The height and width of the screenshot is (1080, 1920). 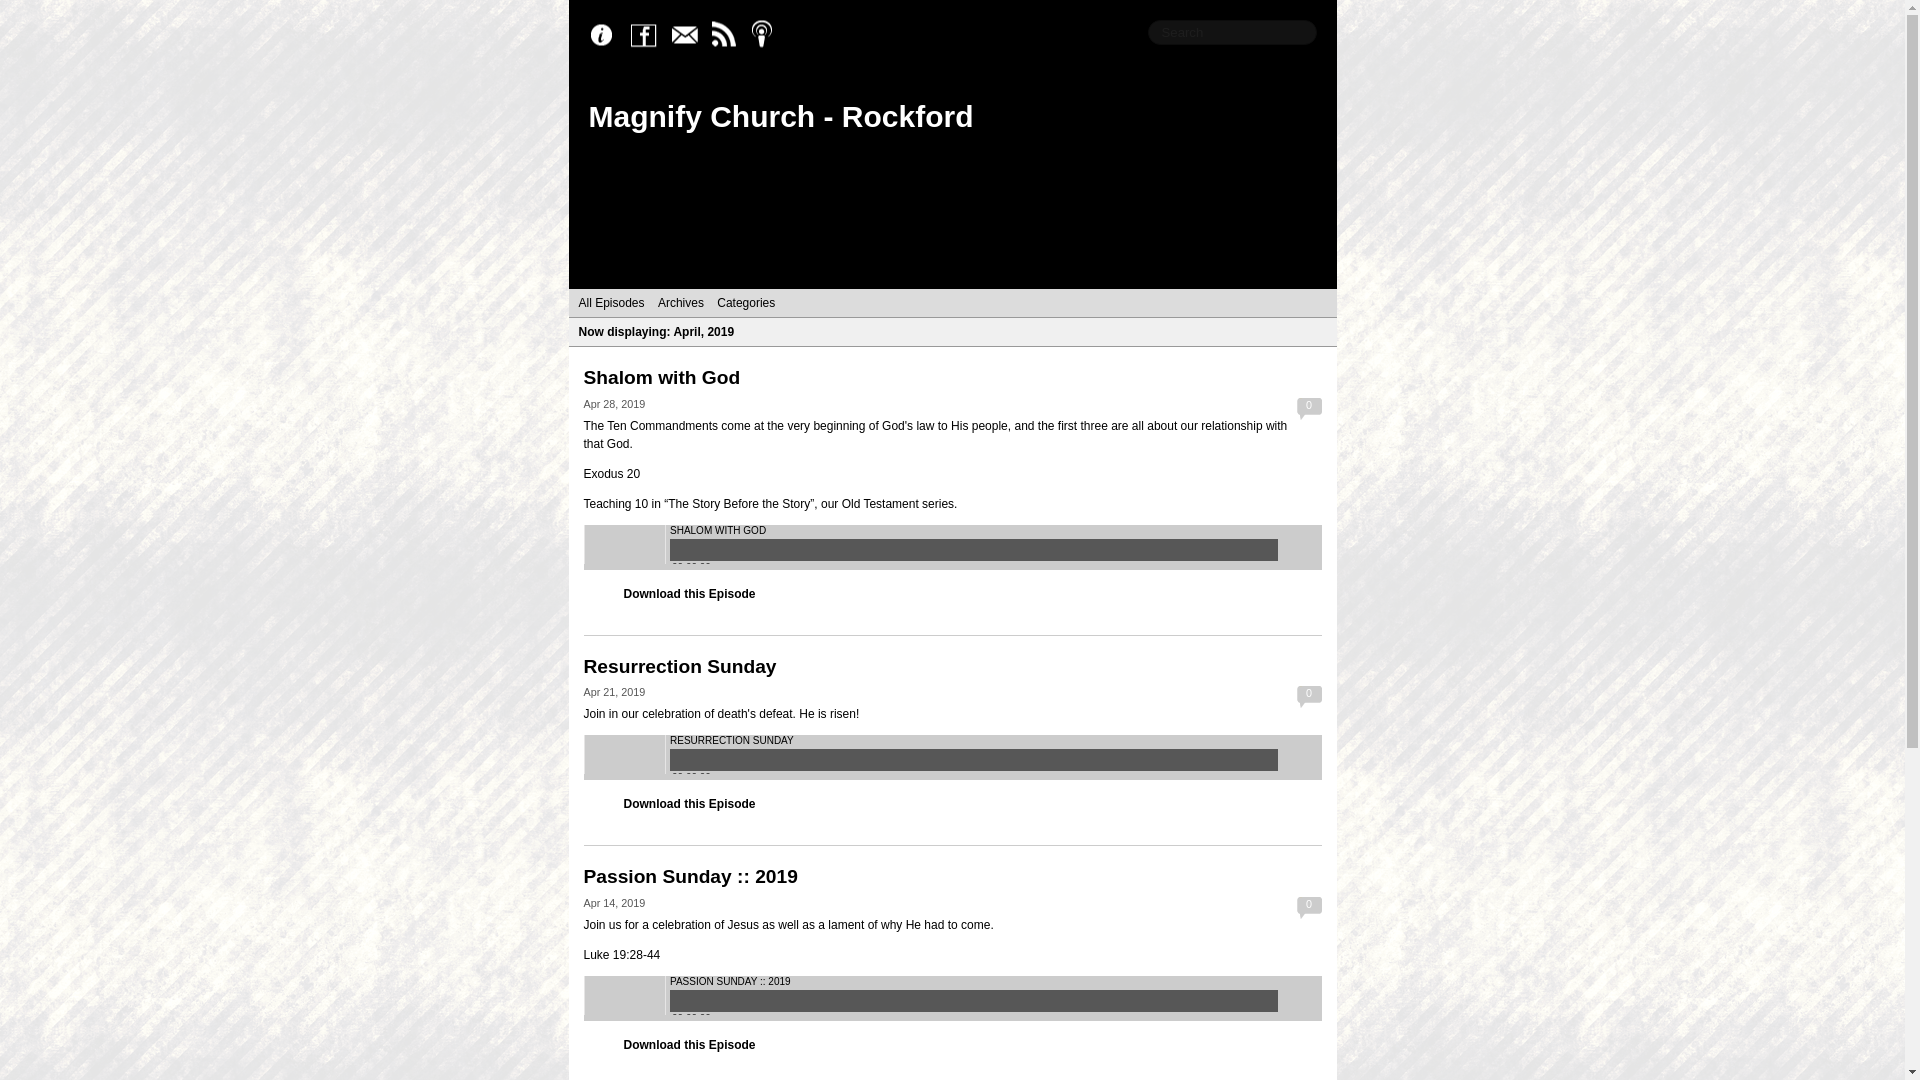 What do you see at coordinates (768, 35) in the screenshot?
I see `Subscribe in Apple Podcasts` at bounding box center [768, 35].